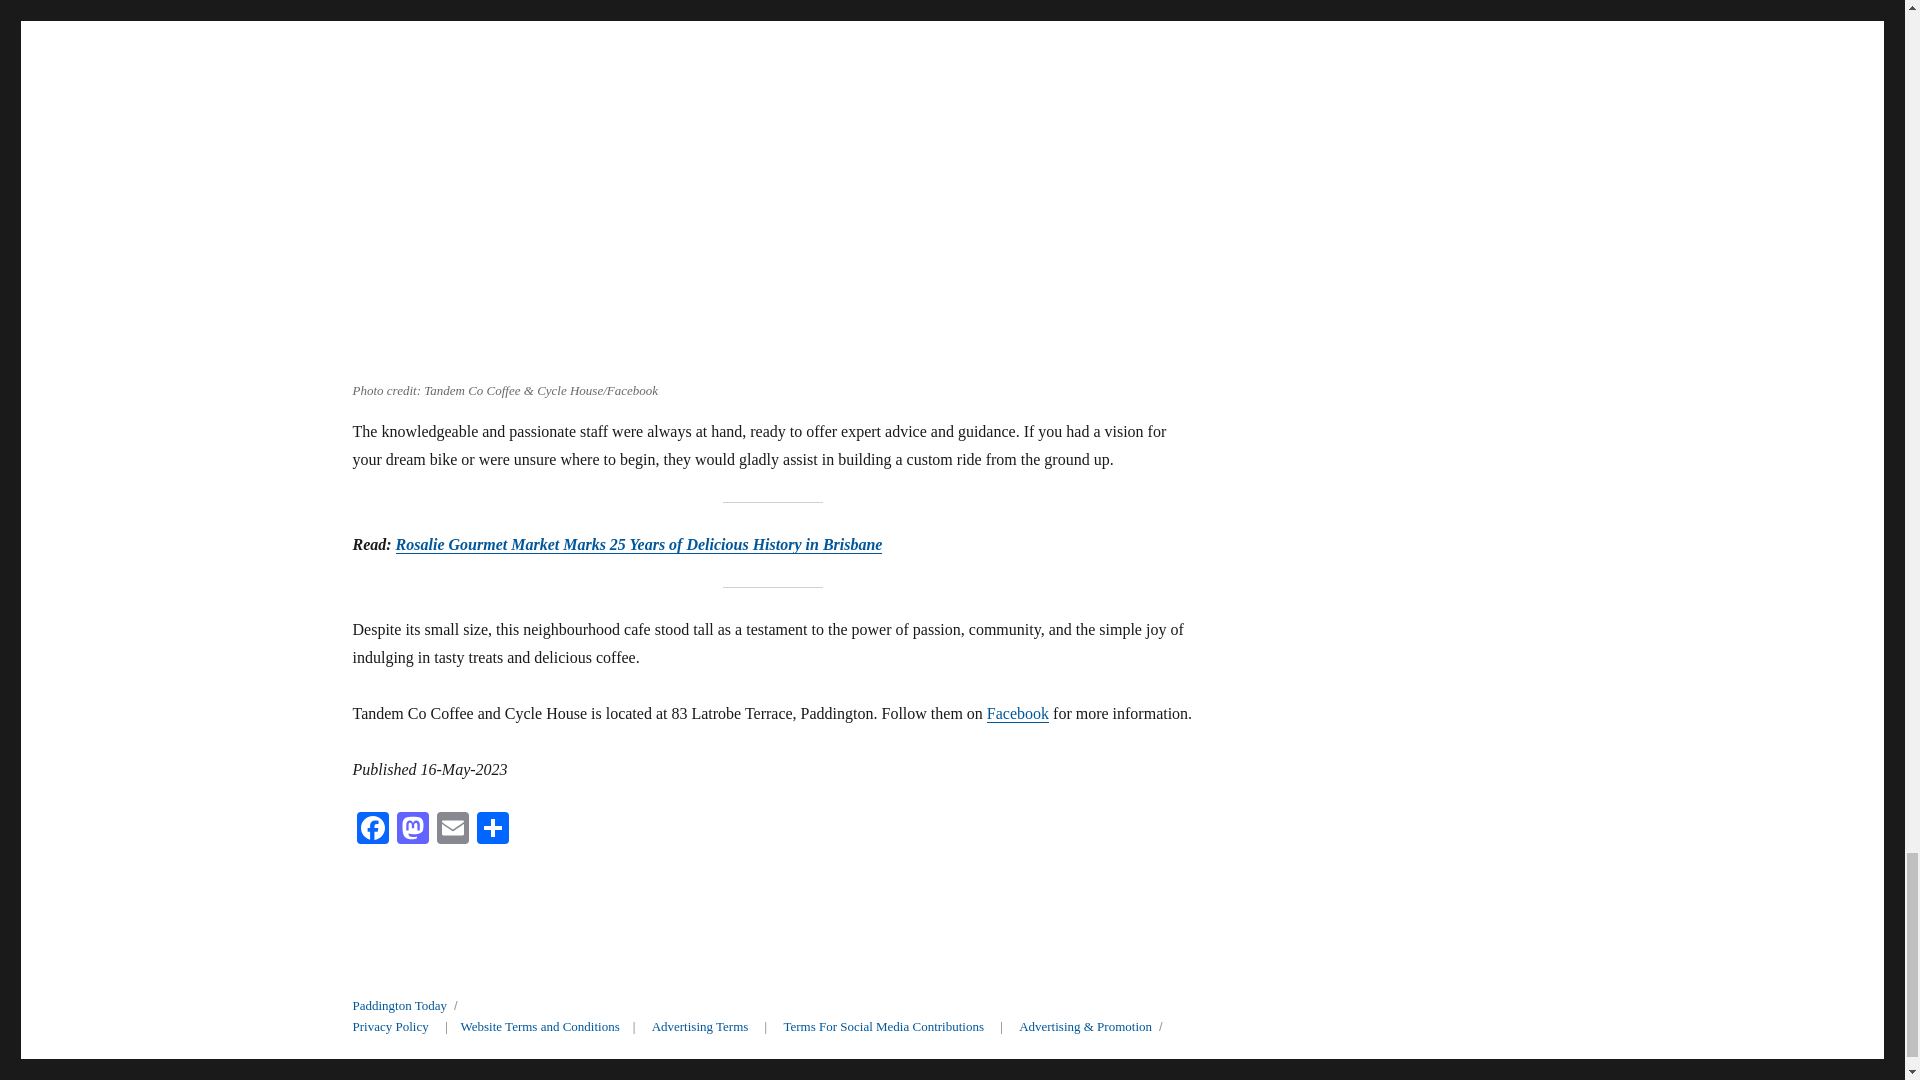  Describe the element at coordinates (1017, 714) in the screenshot. I see `Facebook` at that location.